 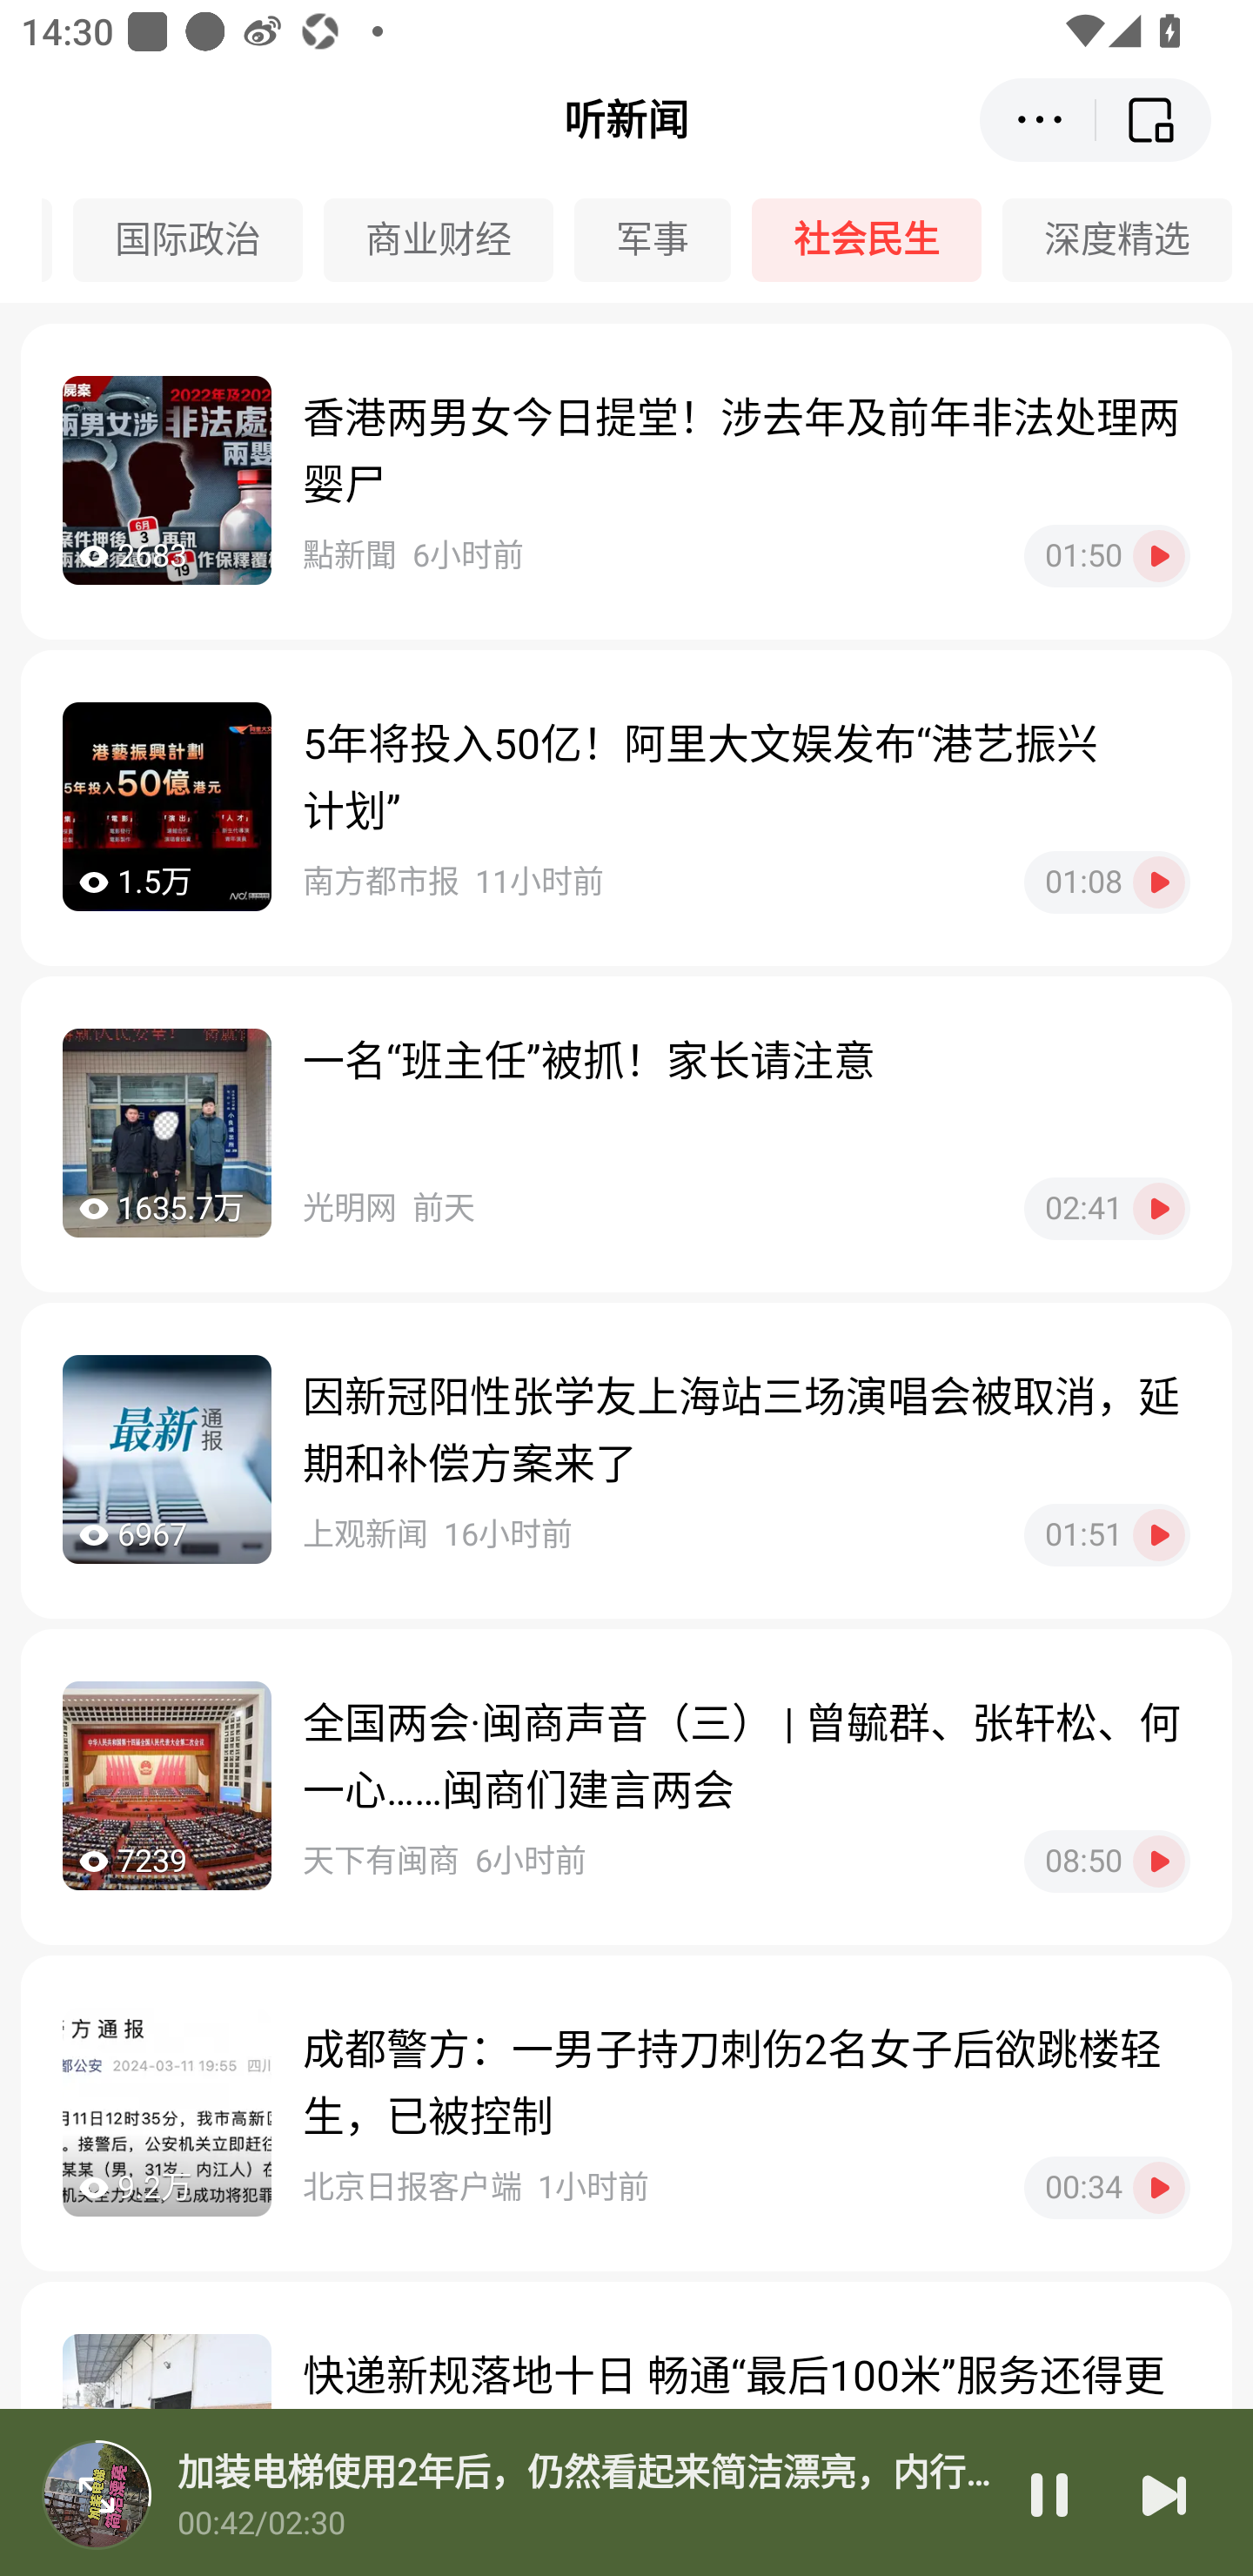 What do you see at coordinates (1164, 2494) in the screenshot?
I see `下一篇` at bounding box center [1164, 2494].